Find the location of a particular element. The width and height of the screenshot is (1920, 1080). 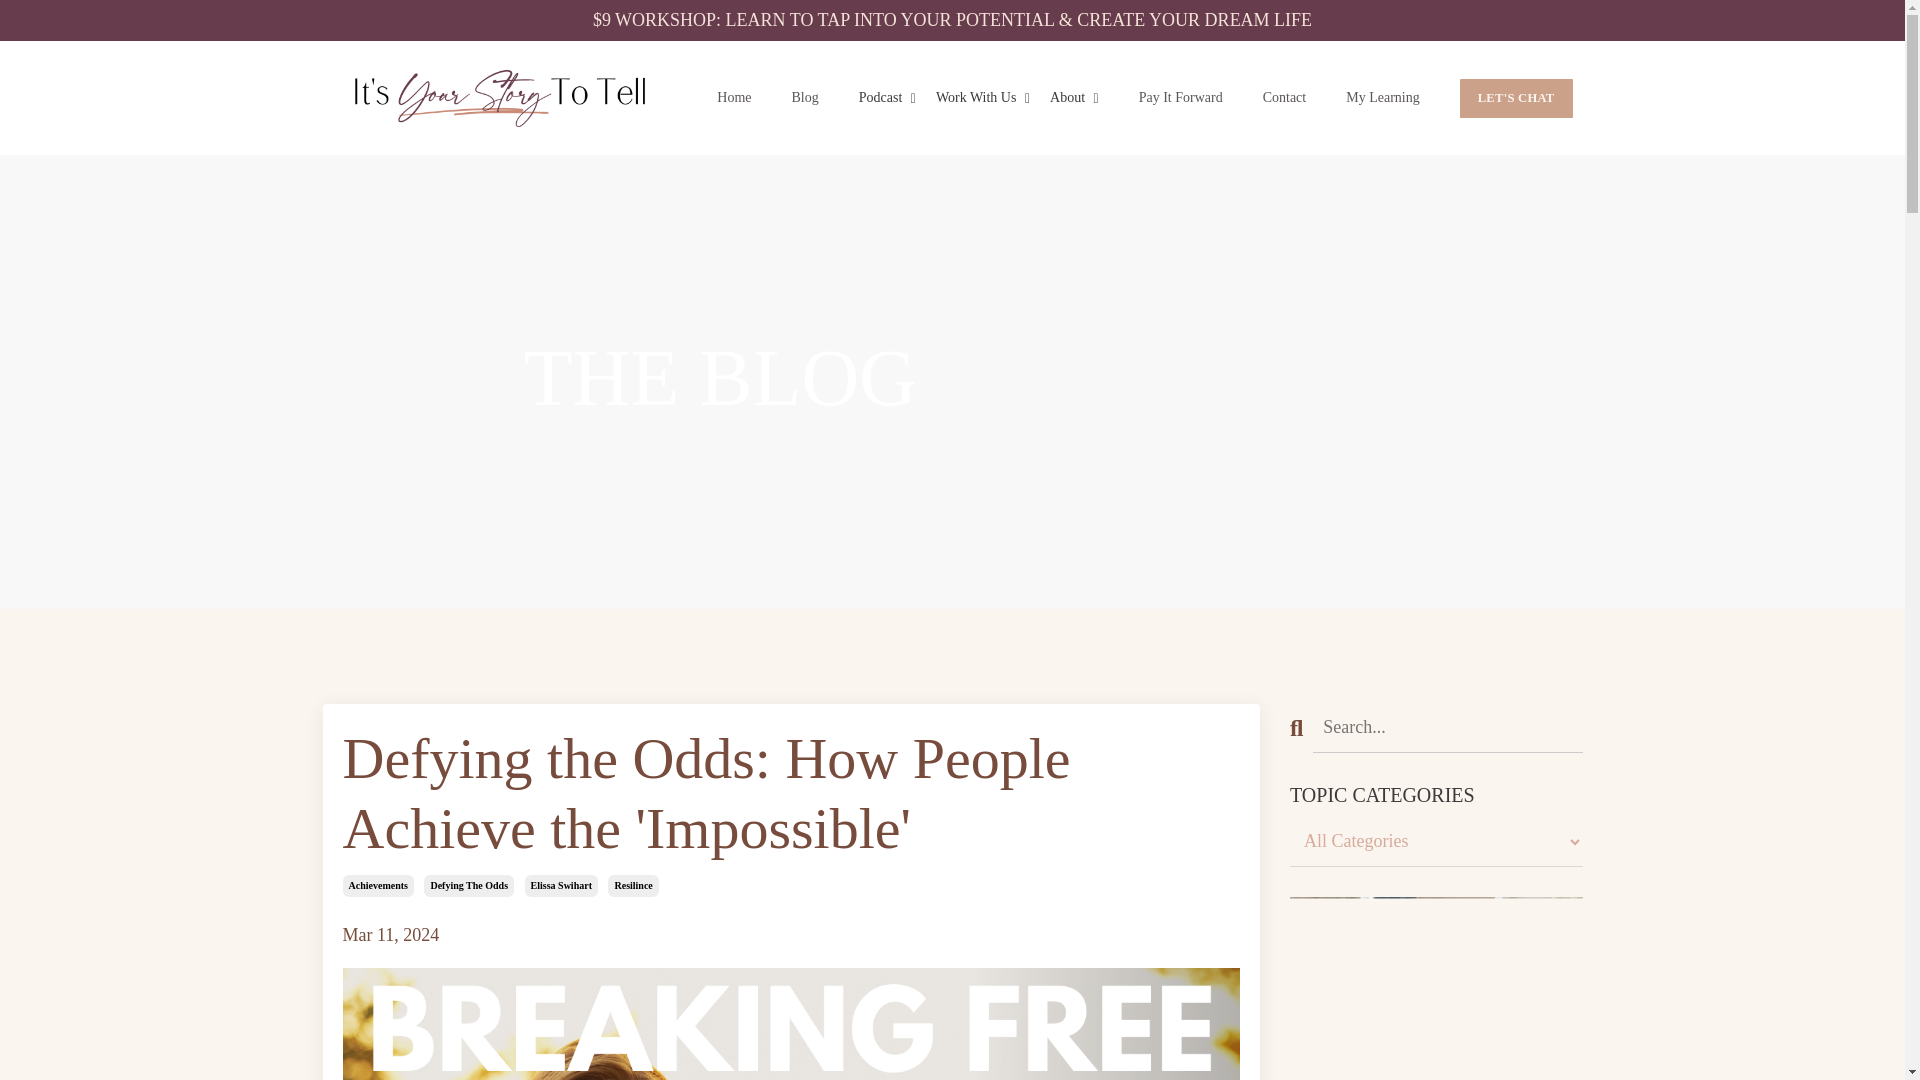

My Learning is located at coordinates (1382, 98).